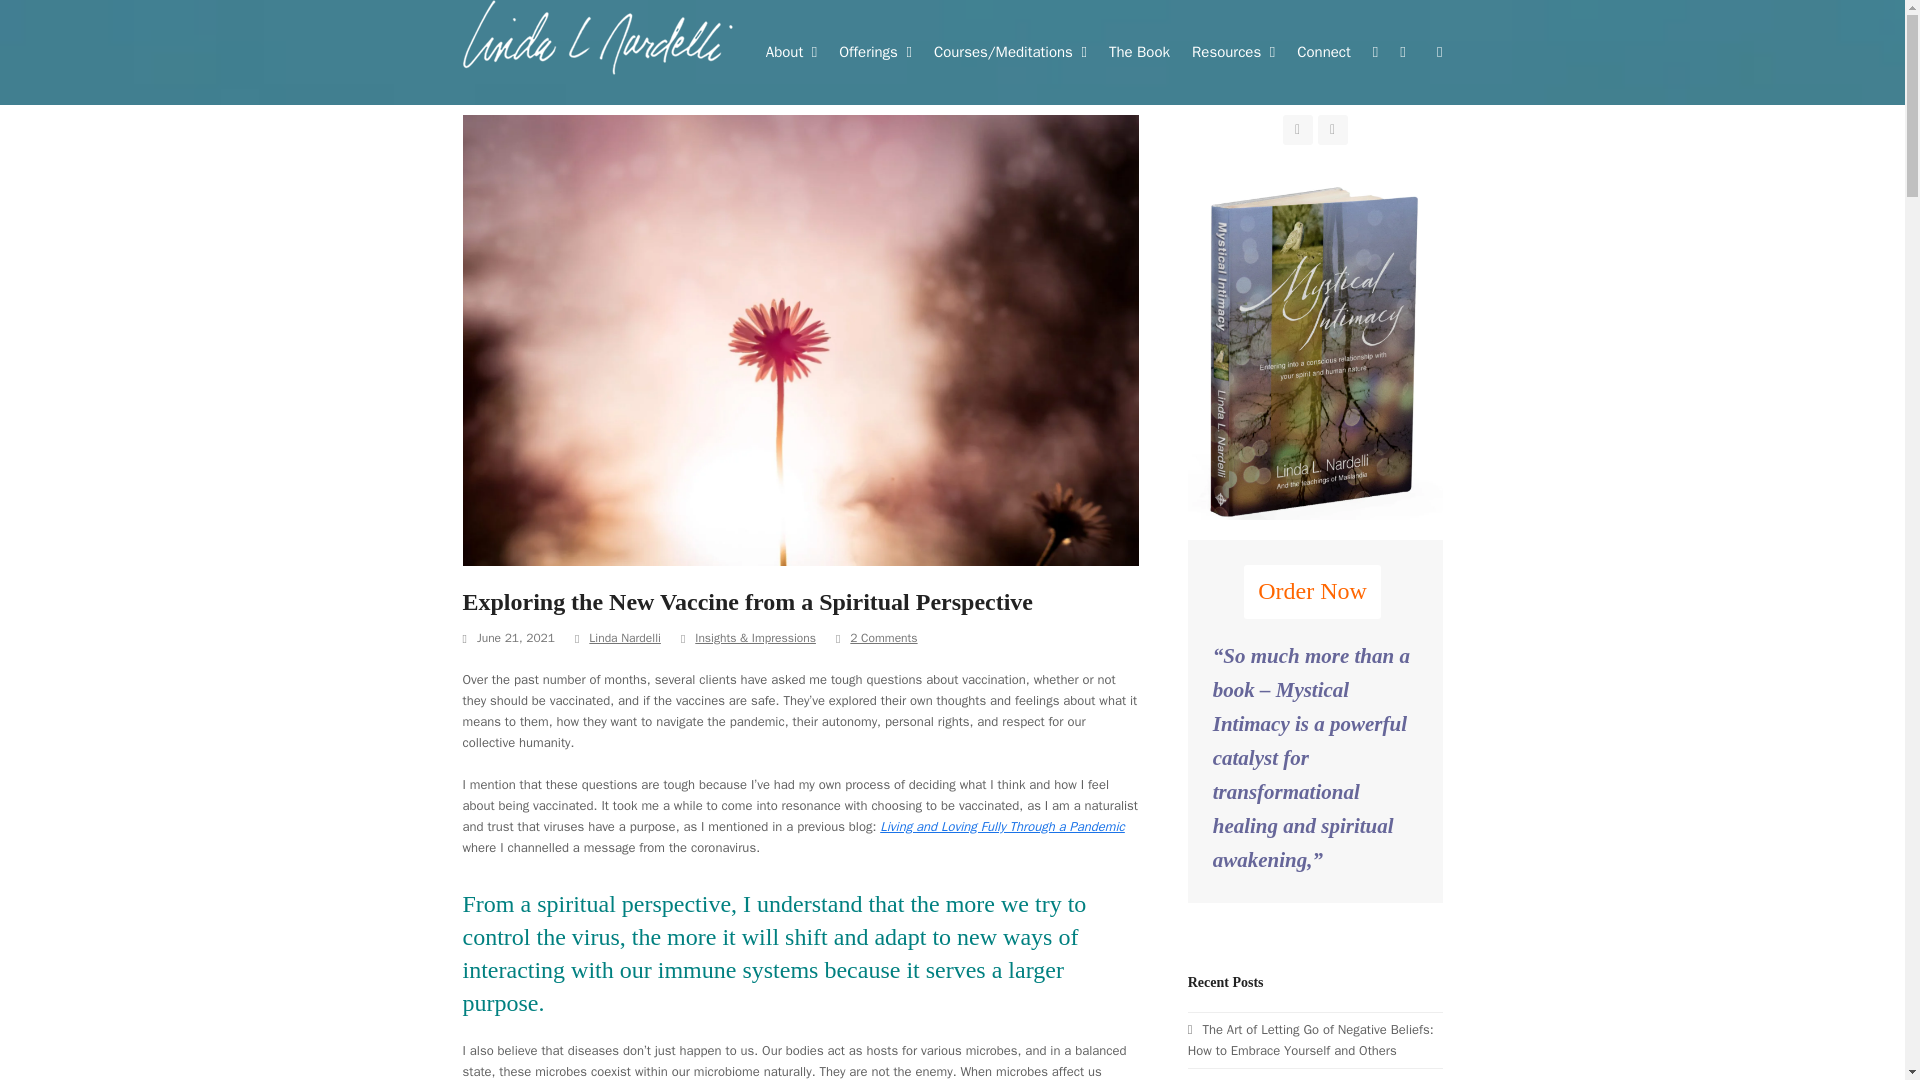  What do you see at coordinates (1233, 52) in the screenshot?
I see `Resources` at bounding box center [1233, 52].